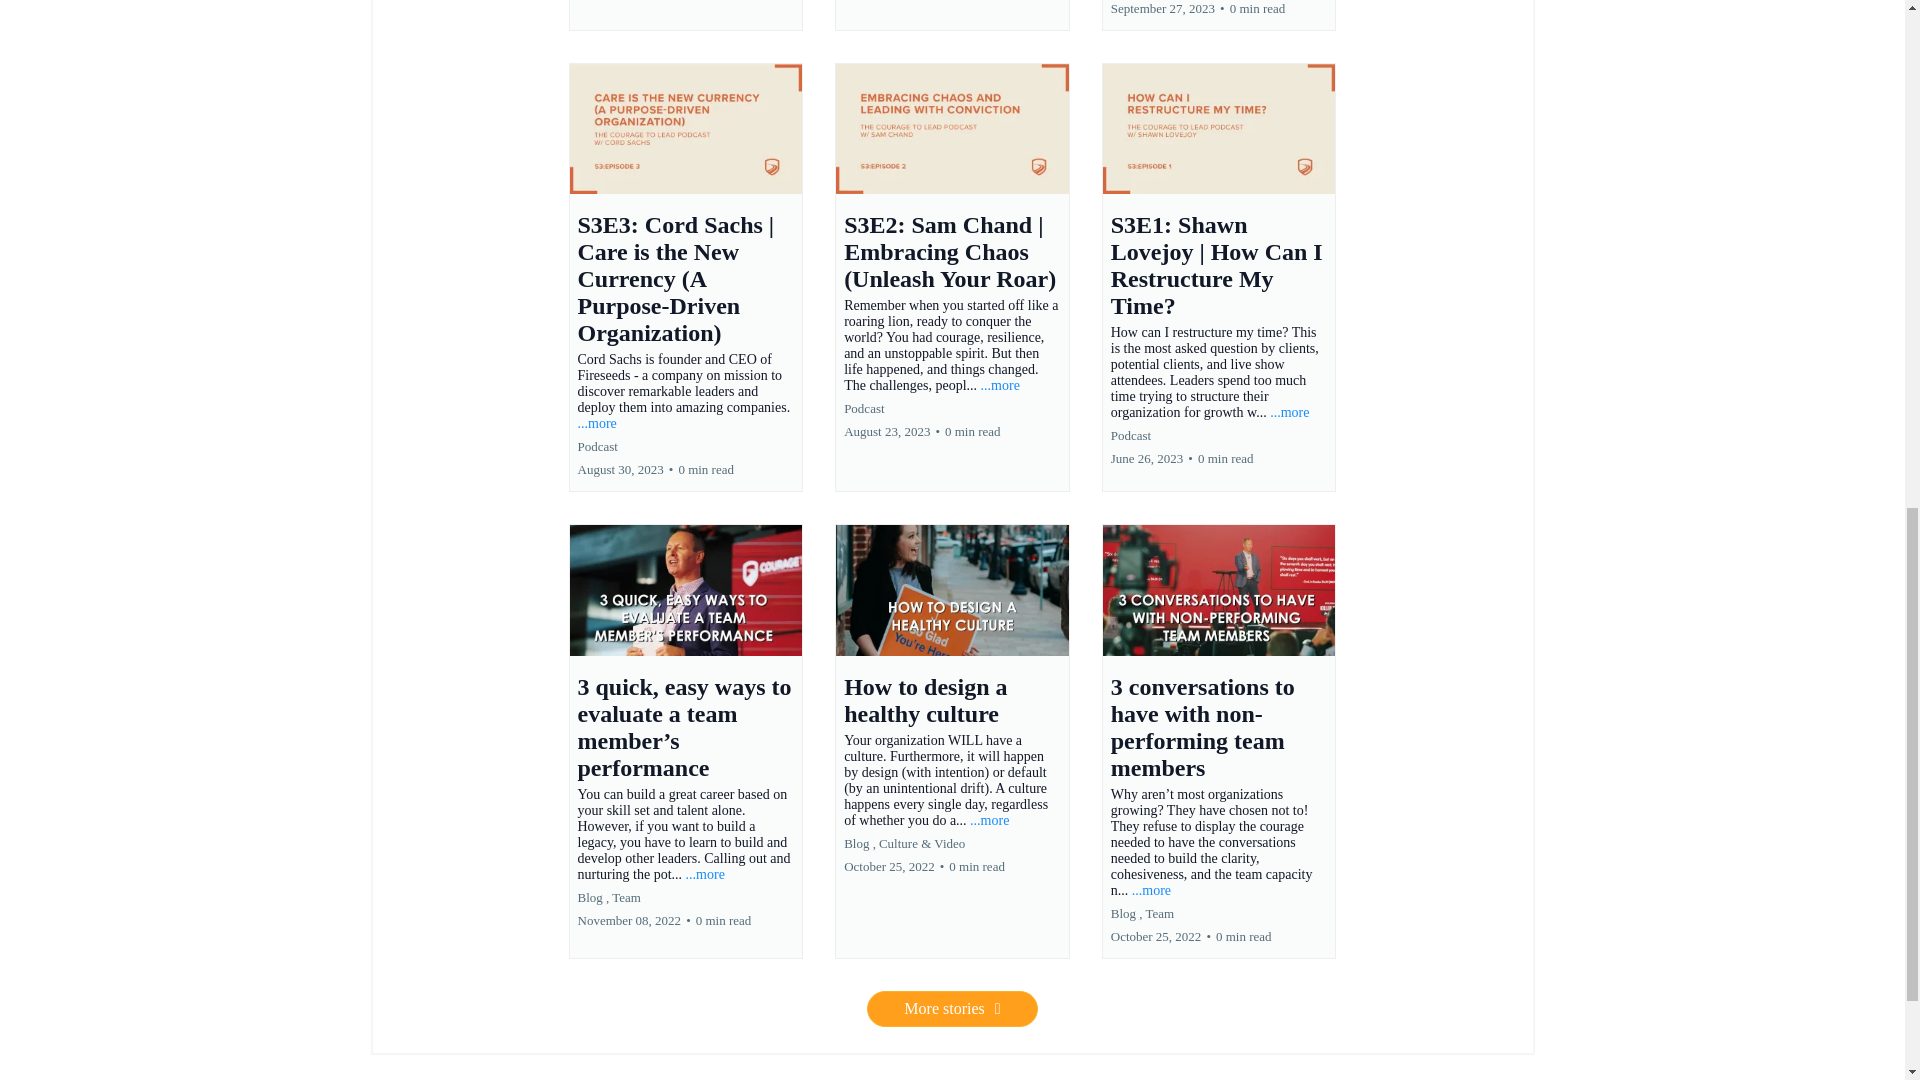 This screenshot has height=1080, width=1920. I want to click on More stories, so click(952, 1009).